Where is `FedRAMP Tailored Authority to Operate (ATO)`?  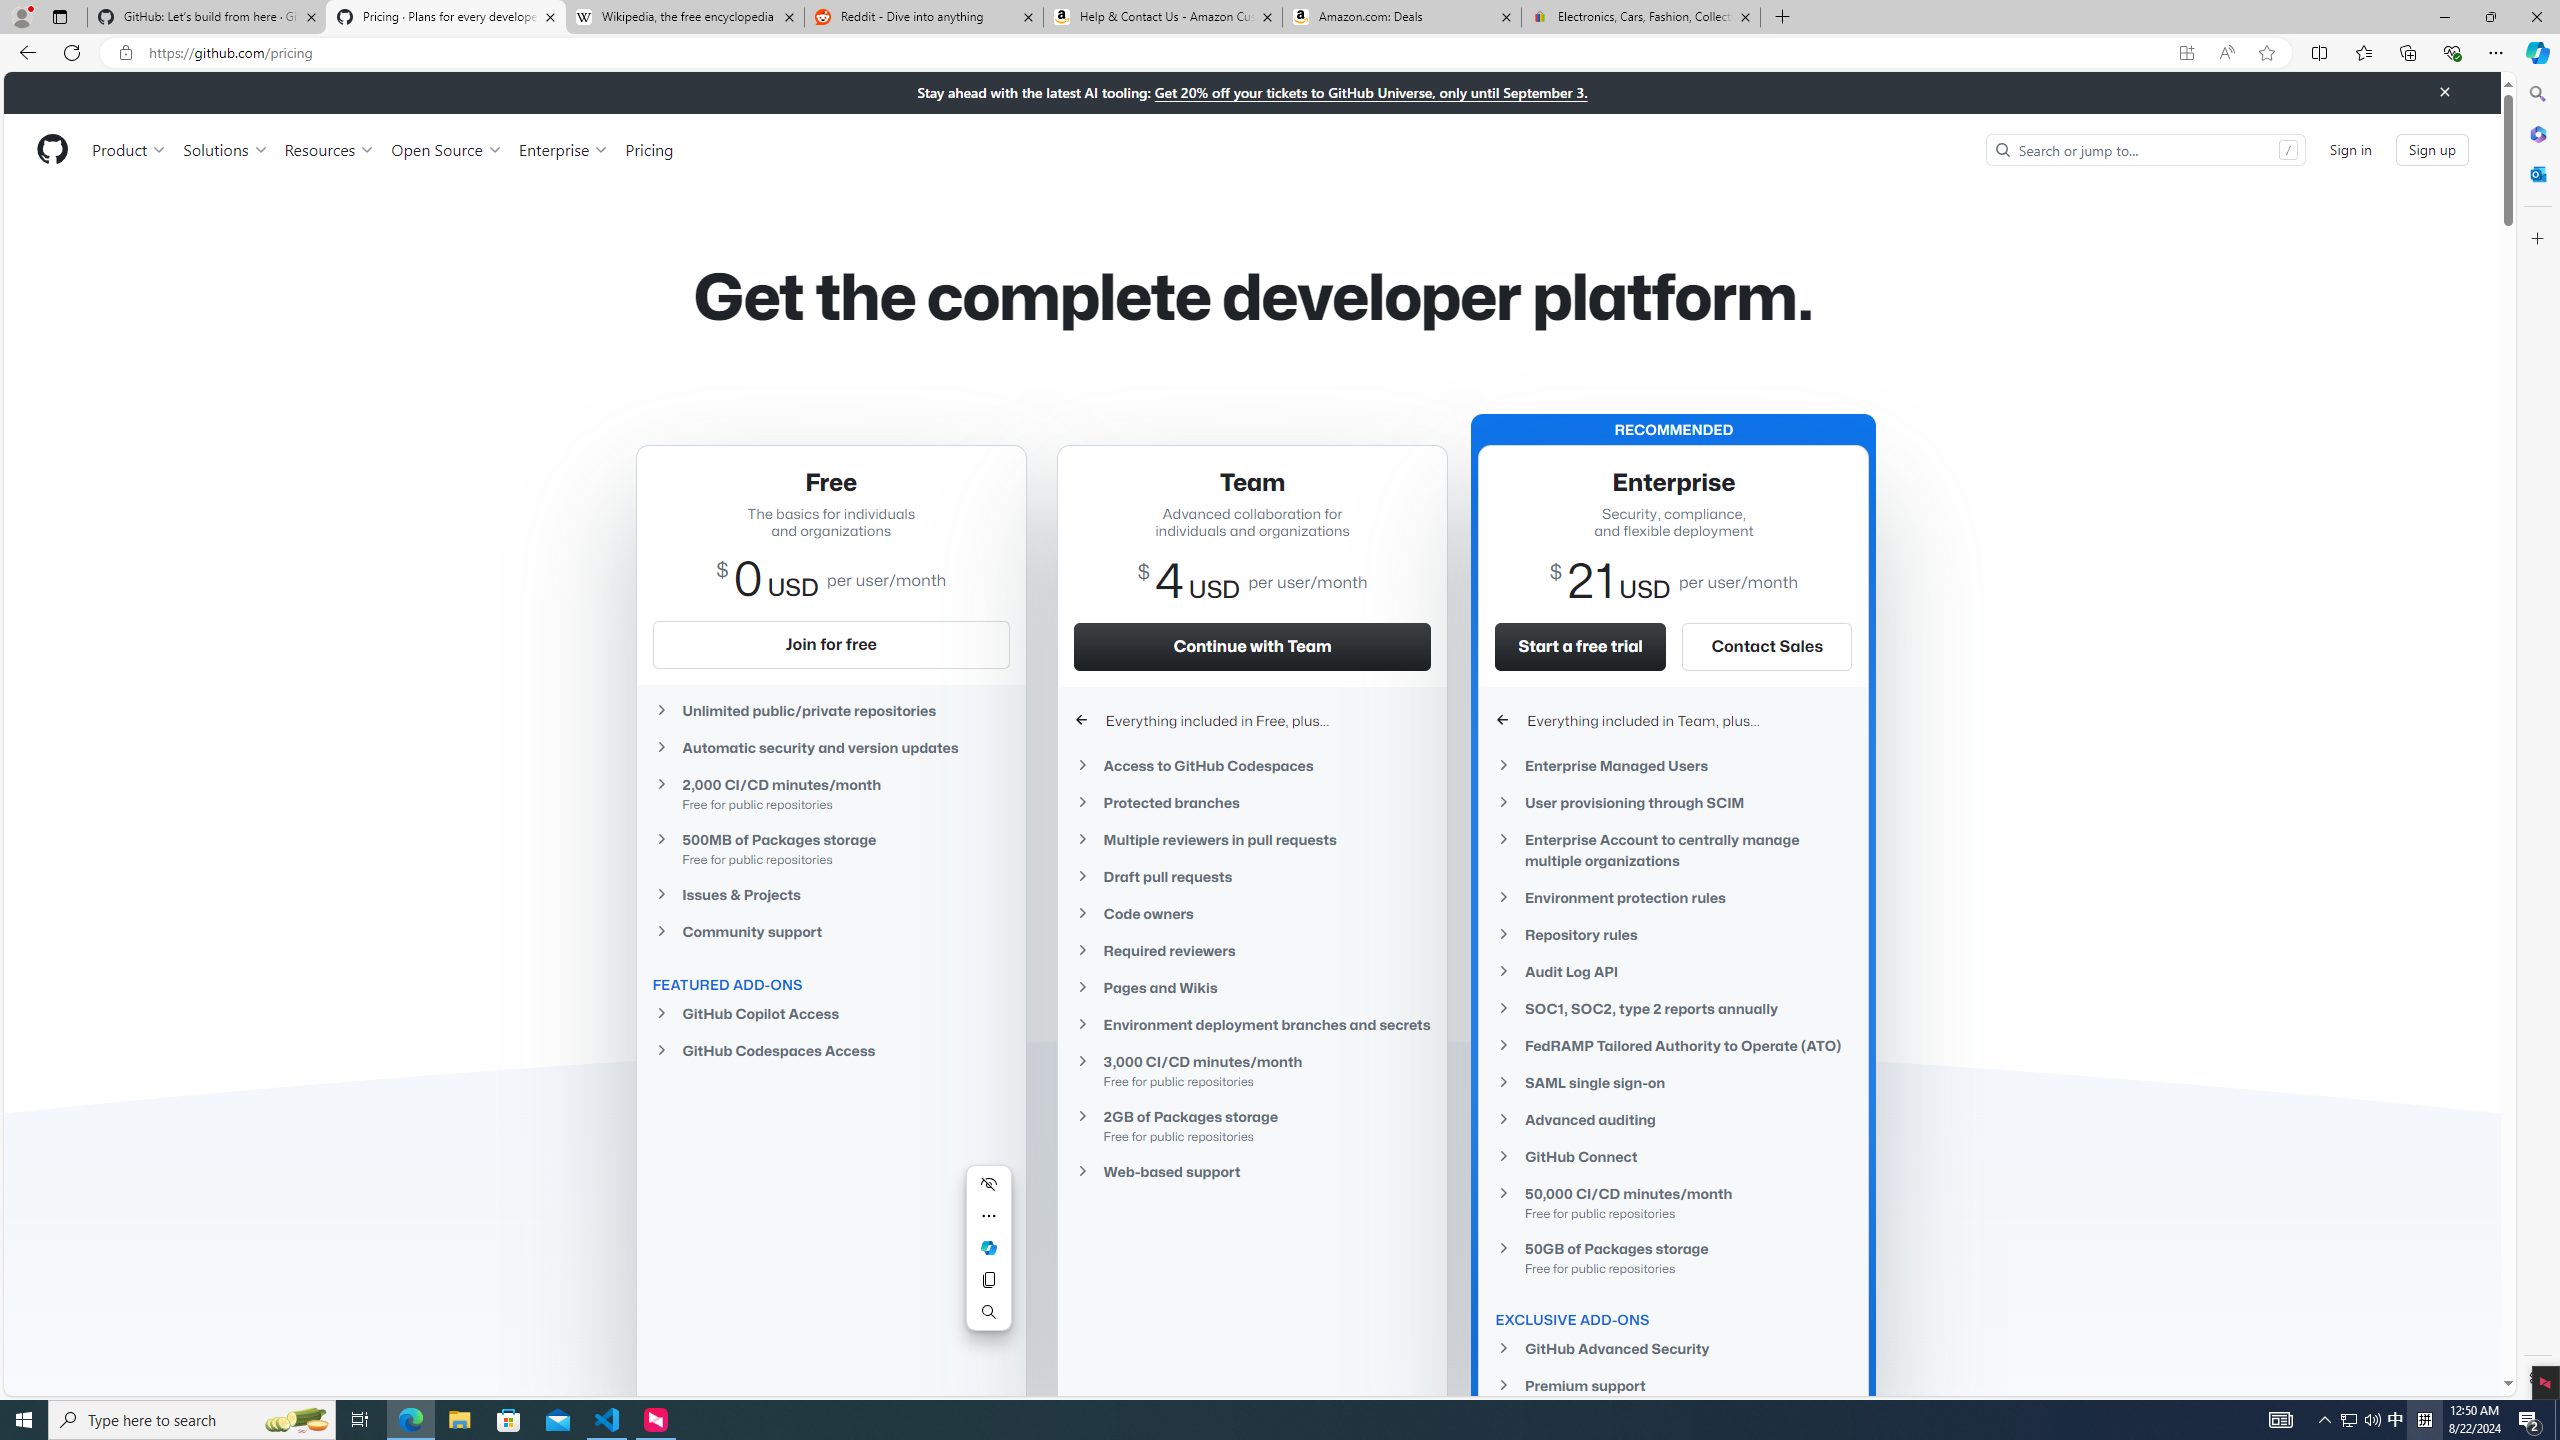 FedRAMP Tailored Authority to Operate (ATO) is located at coordinates (1674, 1045).